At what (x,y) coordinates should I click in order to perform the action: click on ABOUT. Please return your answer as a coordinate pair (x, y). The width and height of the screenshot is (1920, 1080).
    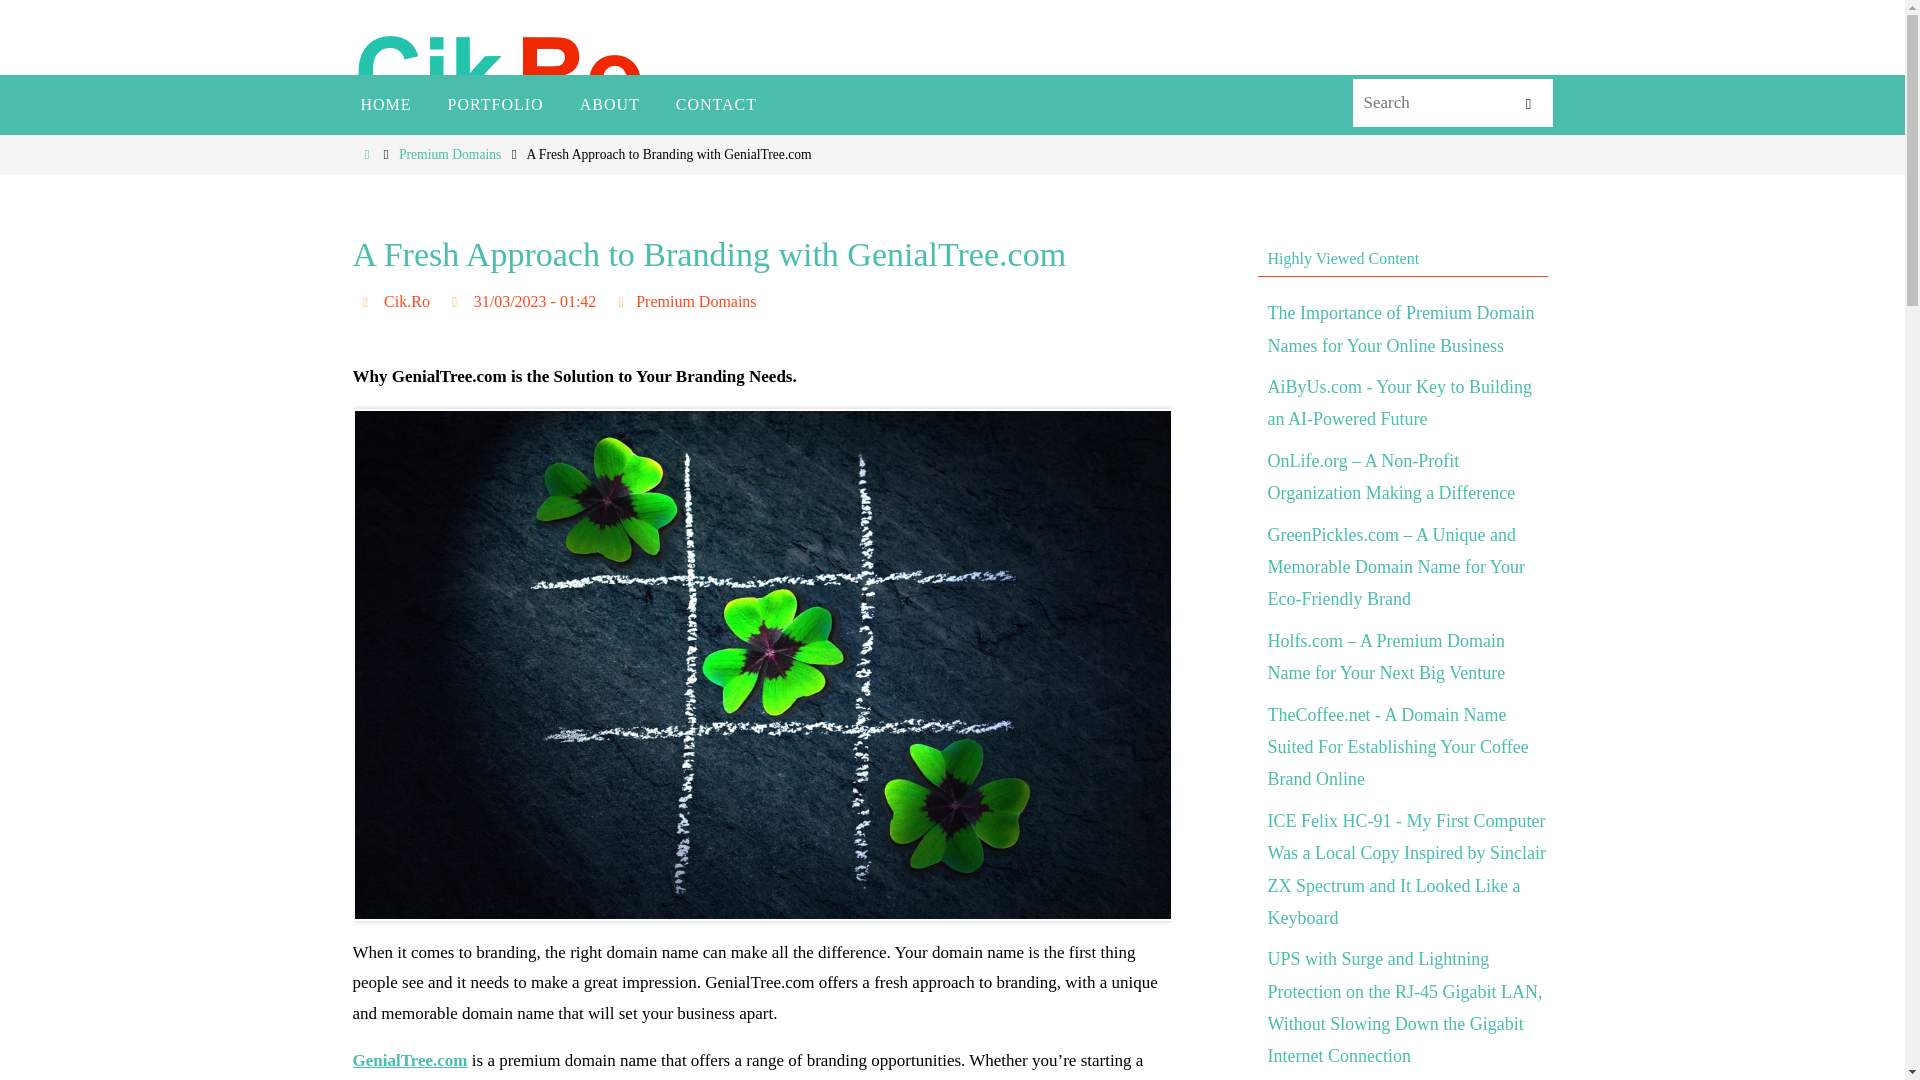
    Looking at the image, I should click on (610, 104).